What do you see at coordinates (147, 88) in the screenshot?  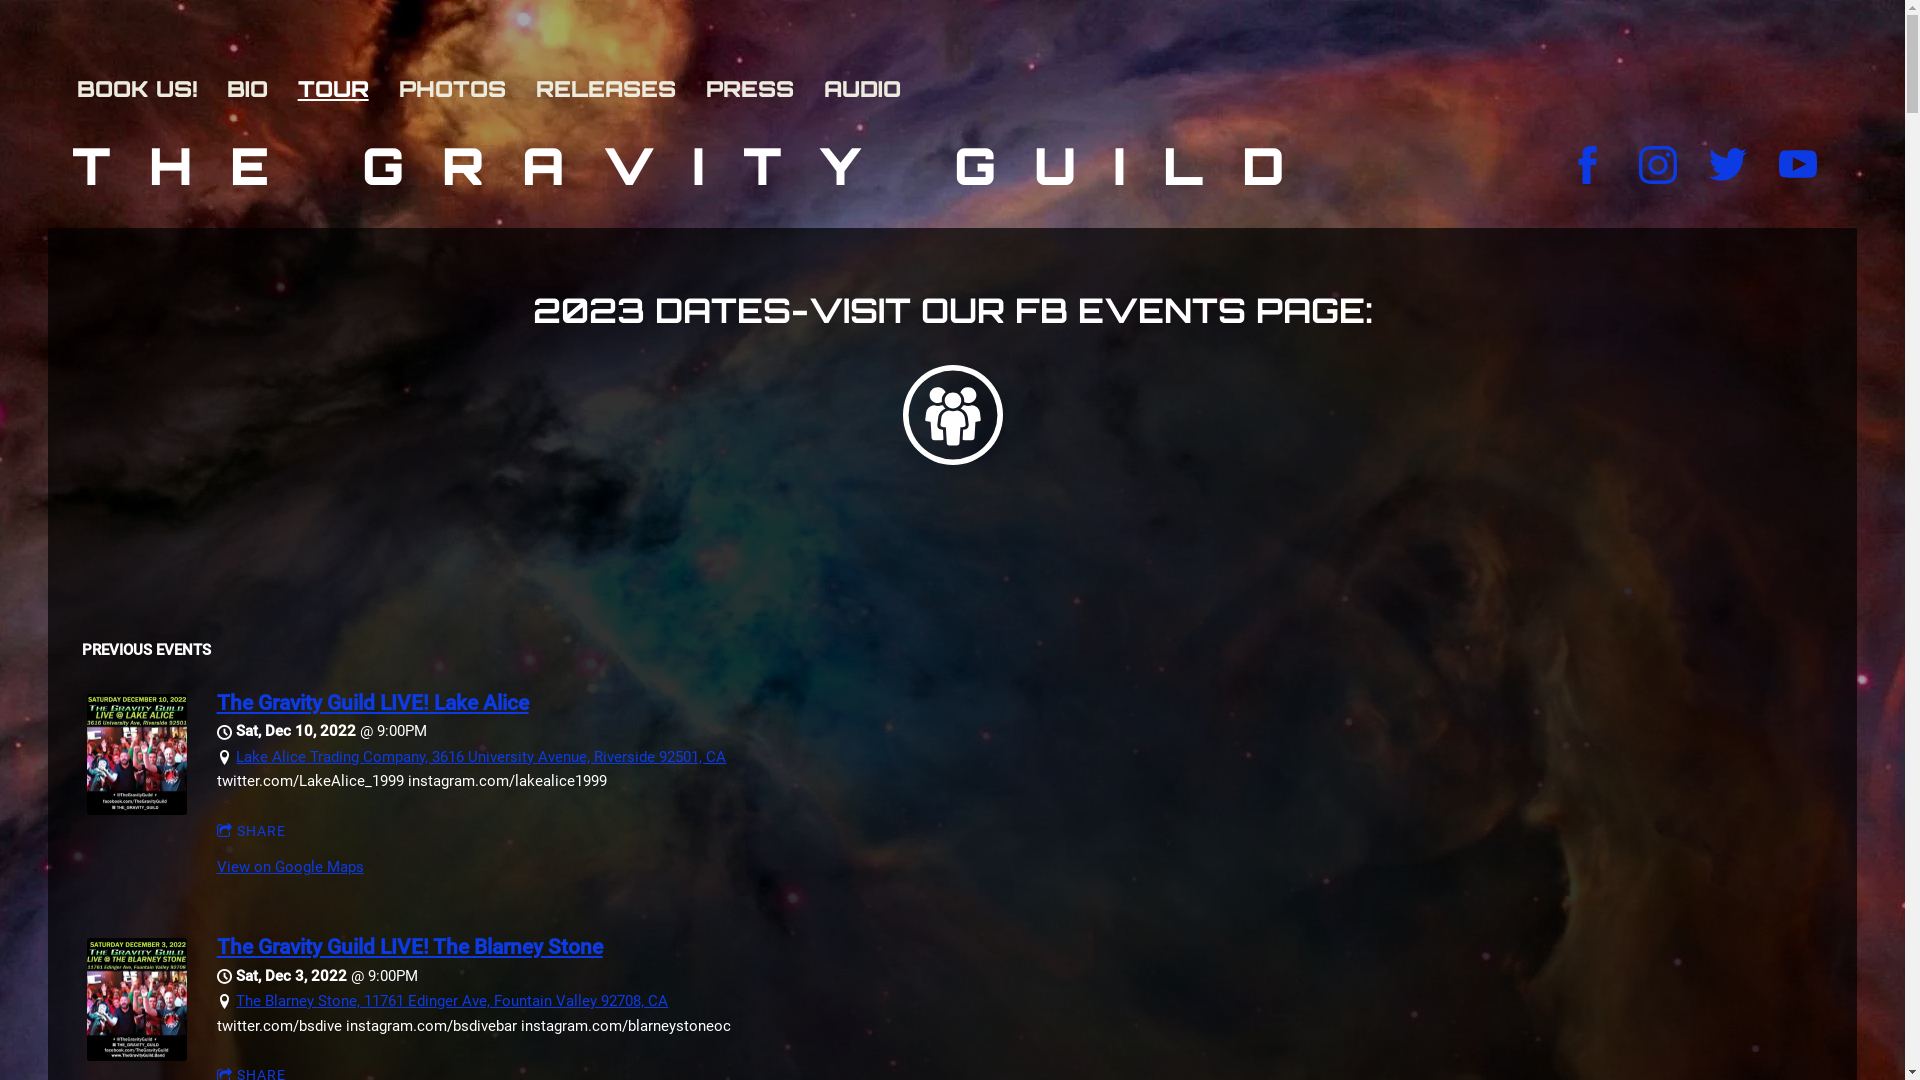 I see `BOOK US!` at bounding box center [147, 88].